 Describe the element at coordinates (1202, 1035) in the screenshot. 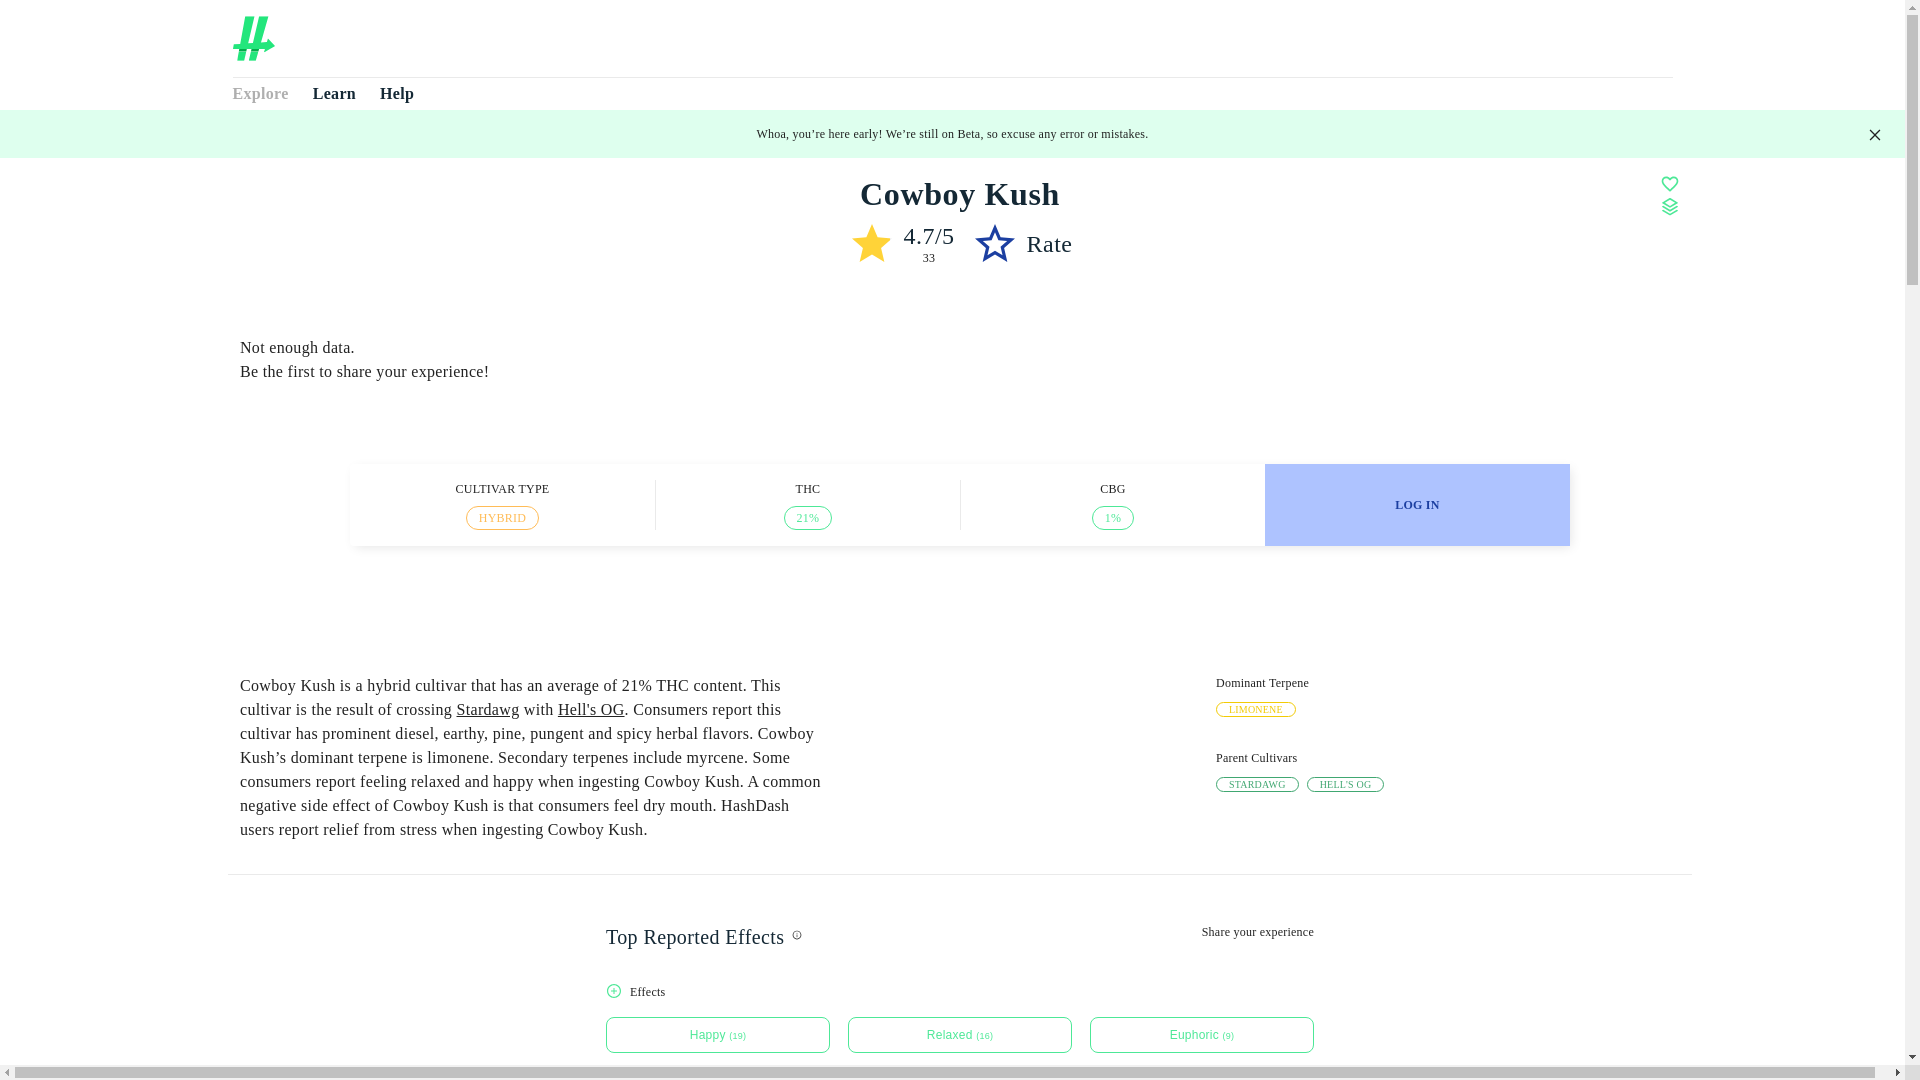

I see `euphoric` at that location.